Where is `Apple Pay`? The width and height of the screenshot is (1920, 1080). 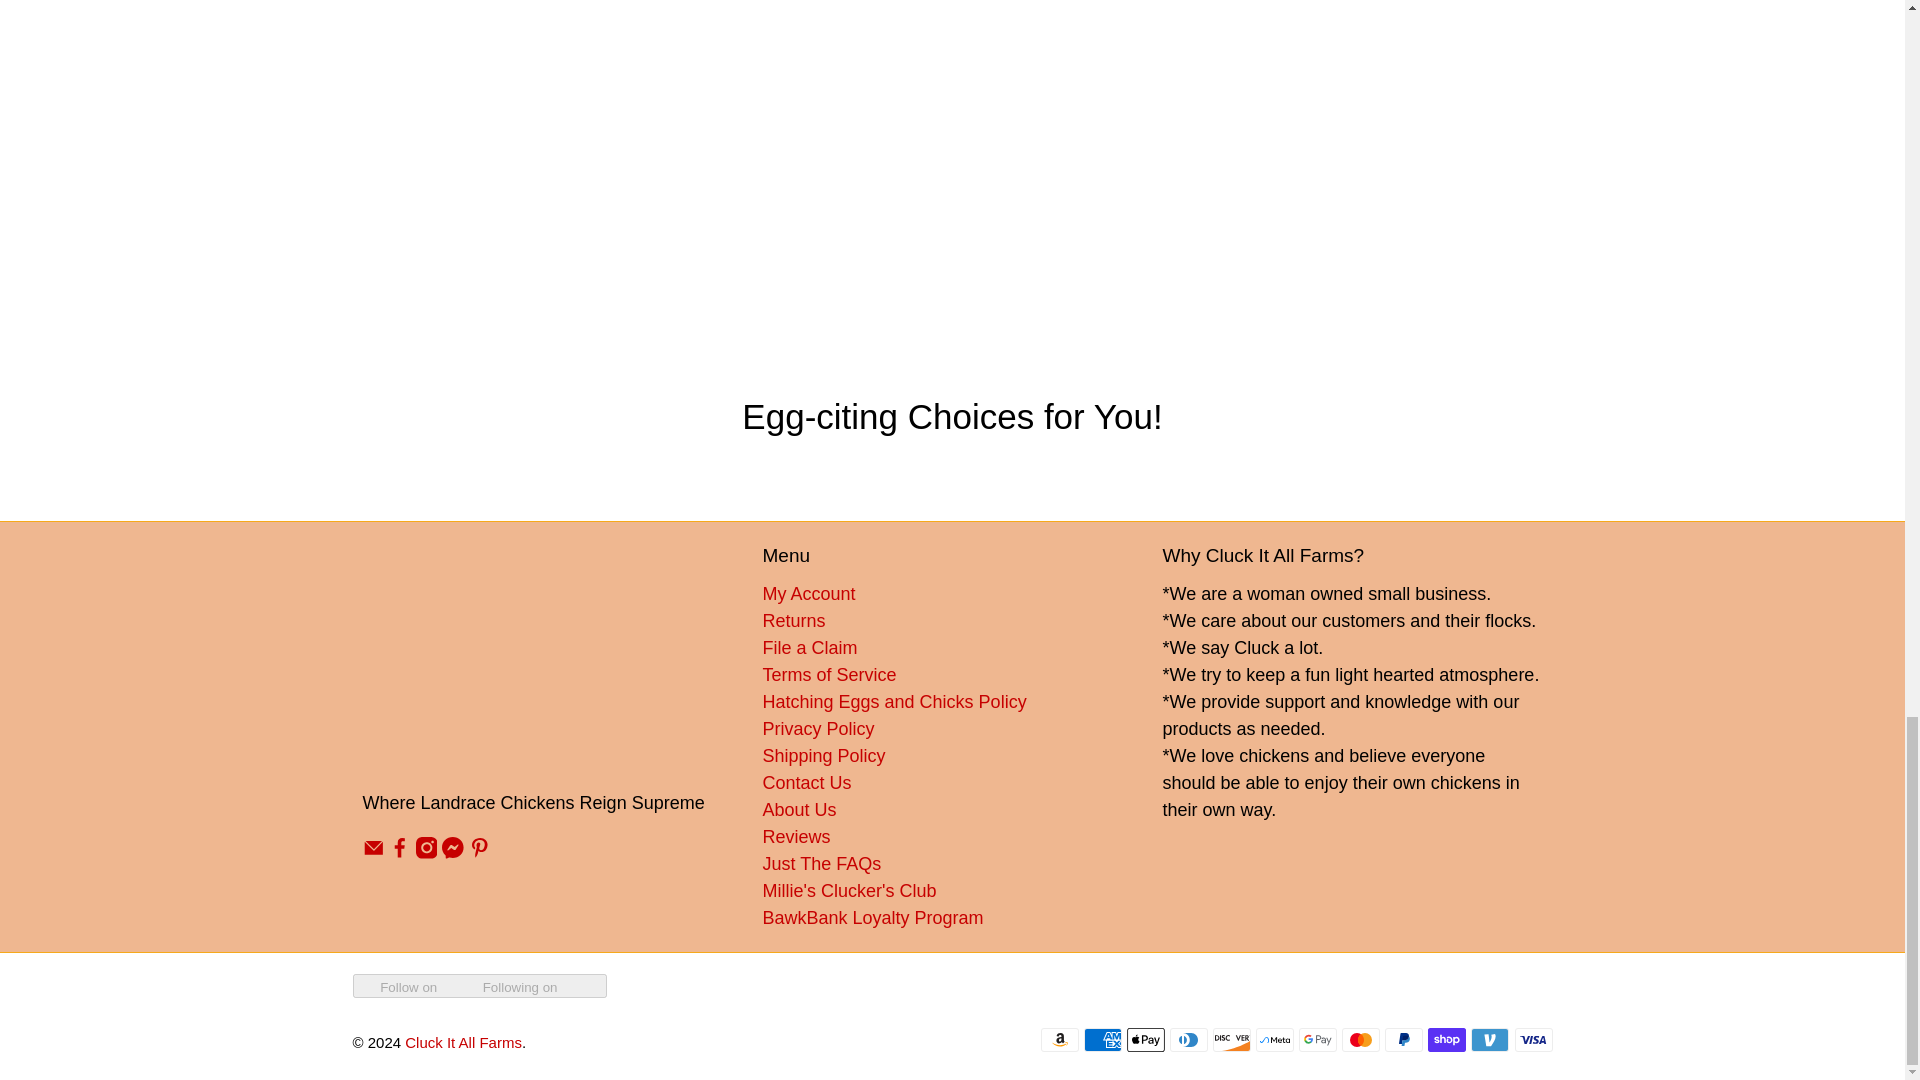 Apple Pay is located at coordinates (1146, 1040).